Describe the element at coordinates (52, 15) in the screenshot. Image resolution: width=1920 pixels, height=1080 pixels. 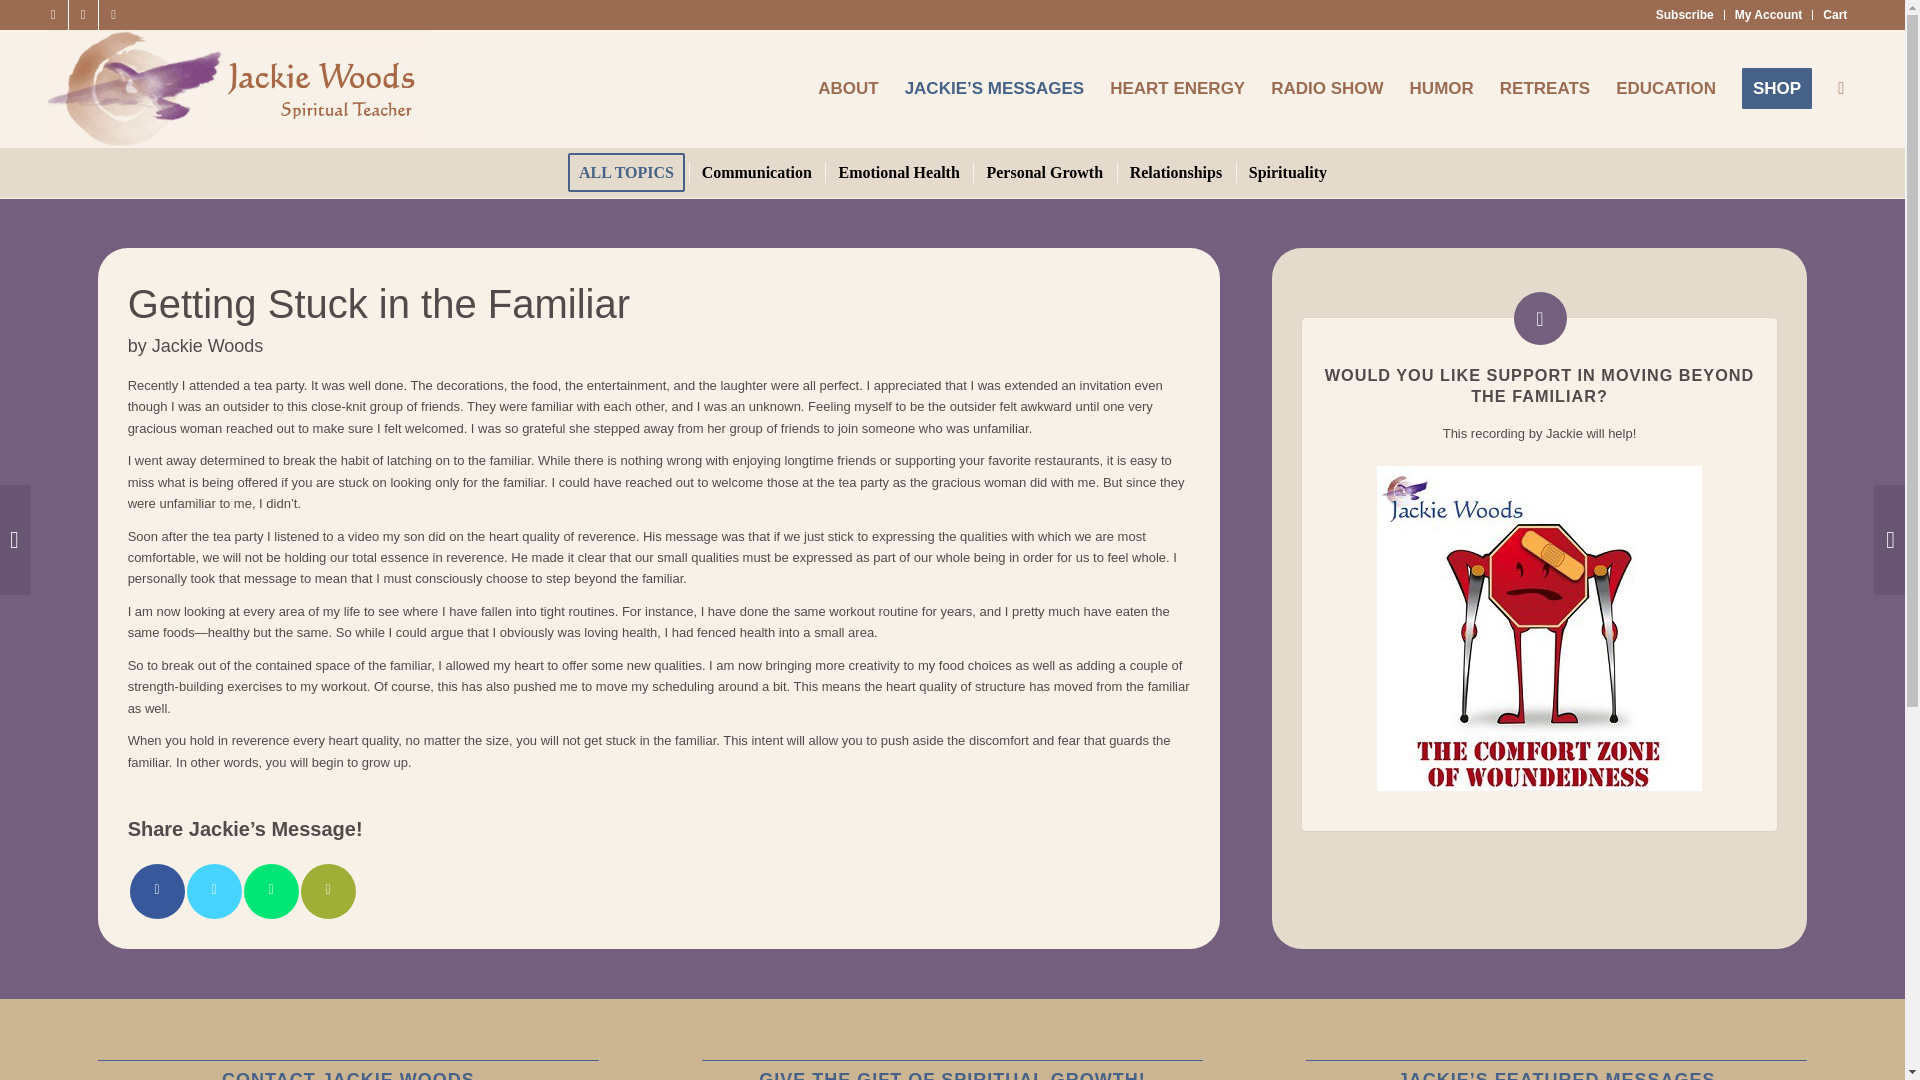
I see `Facebook` at that location.